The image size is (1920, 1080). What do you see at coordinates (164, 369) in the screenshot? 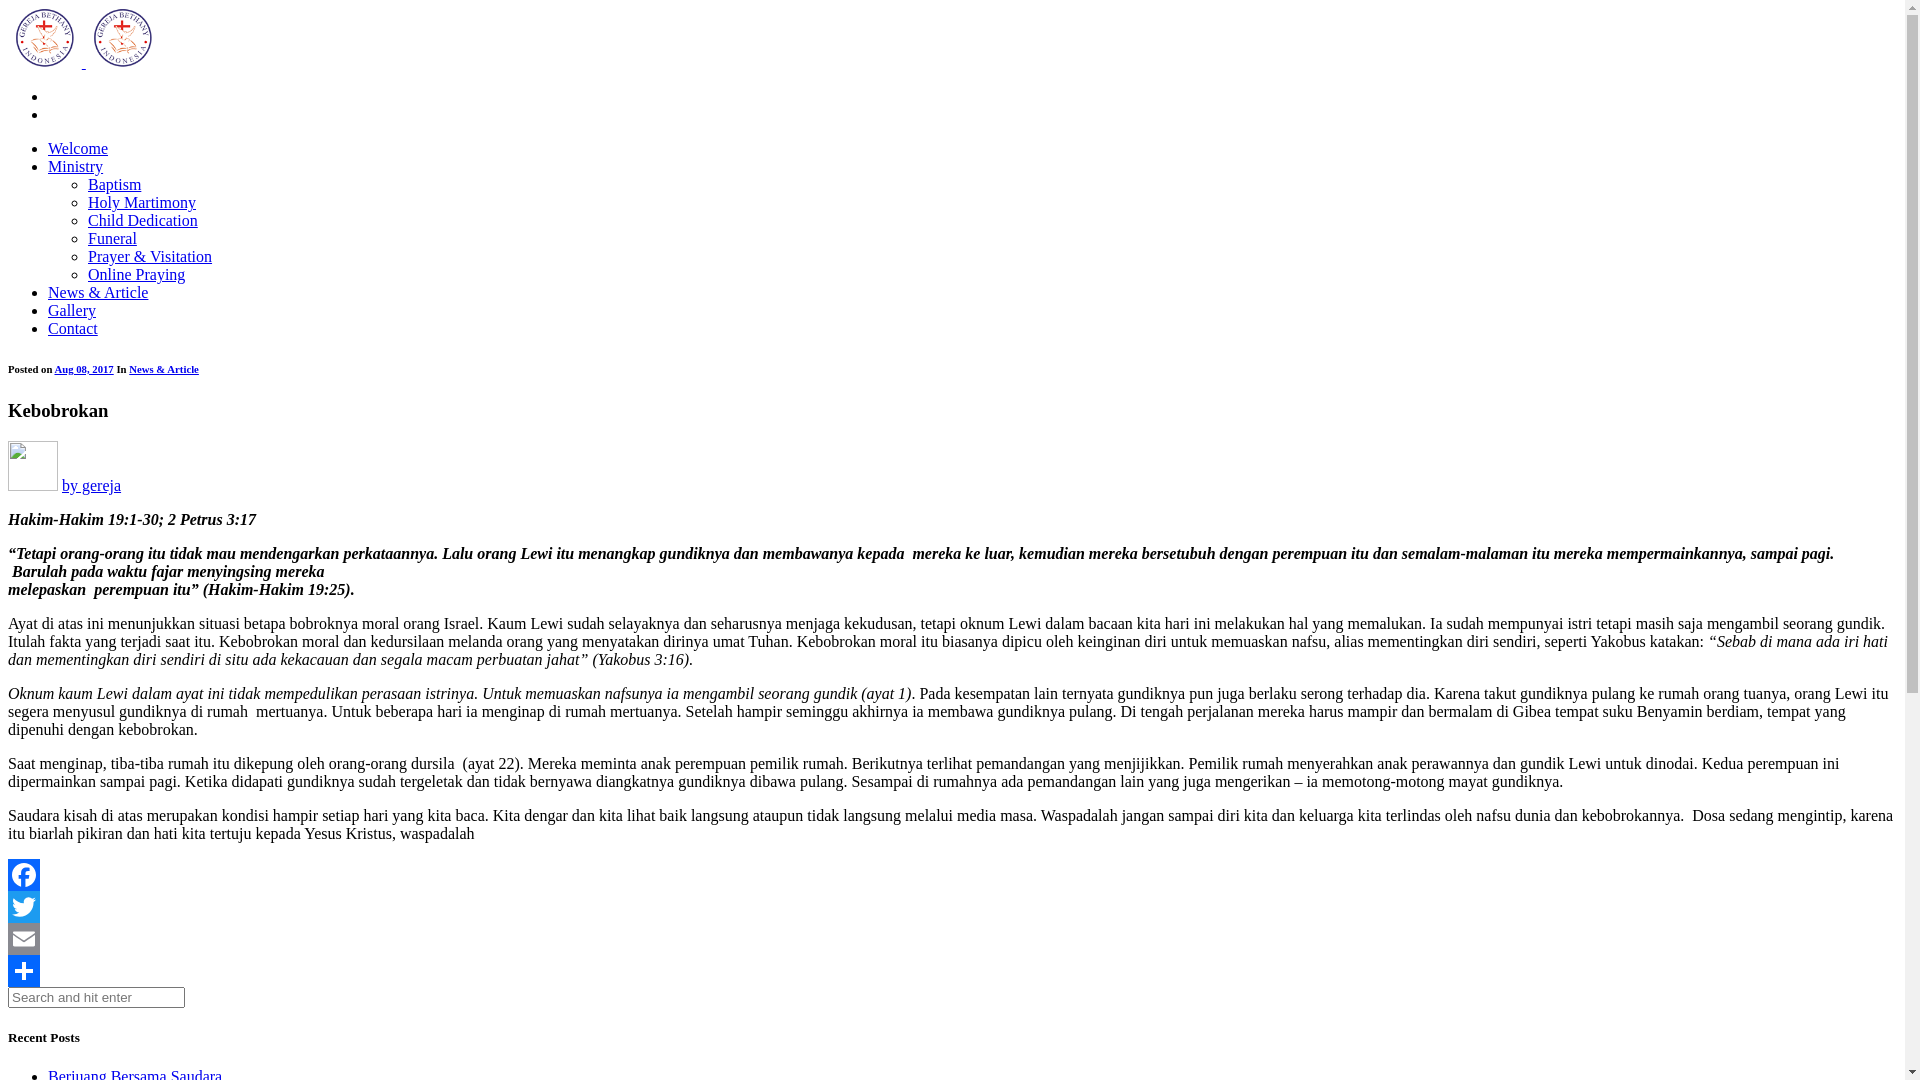
I see `News & Article` at bounding box center [164, 369].